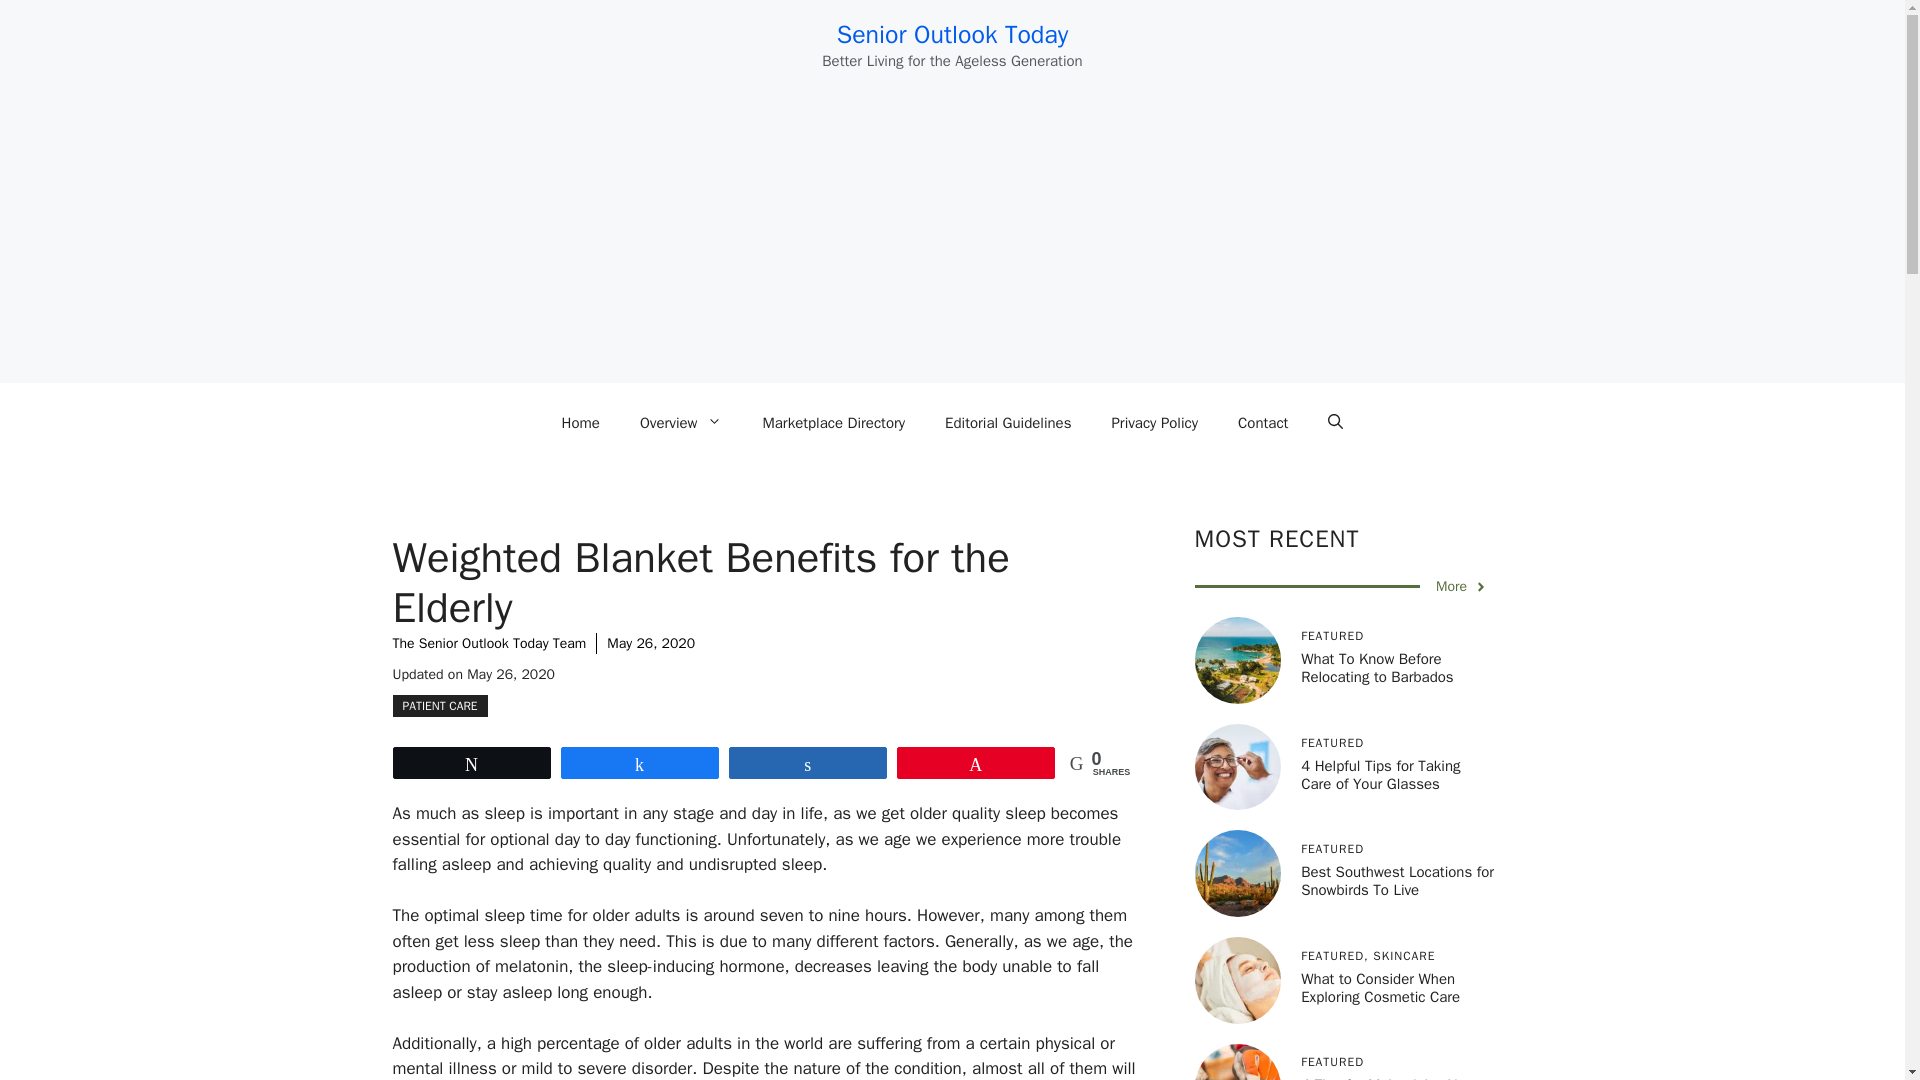 The height and width of the screenshot is (1080, 1920). Describe the element at coordinates (488, 644) in the screenshot. I see `The Senior Outlook Today Team` at that location.